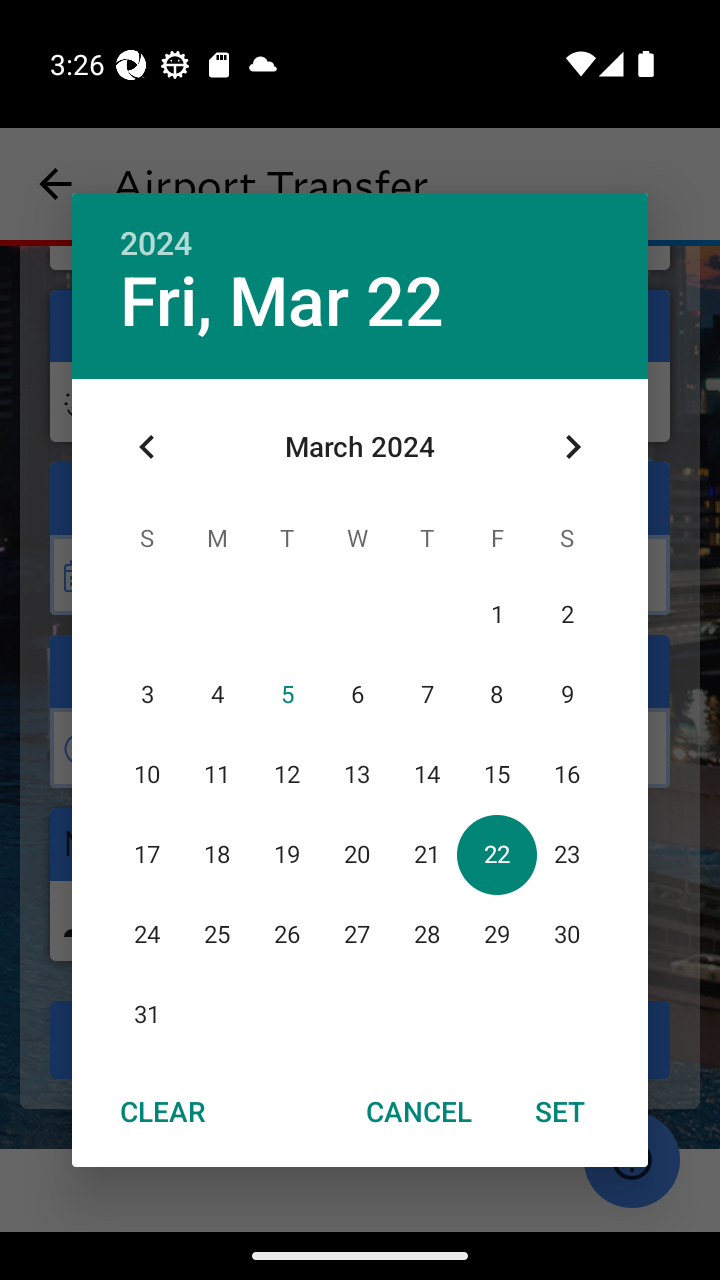  Describe the element at coordinates (497, 694) in the screenshot. I see `8 08 March 2024` at that location.